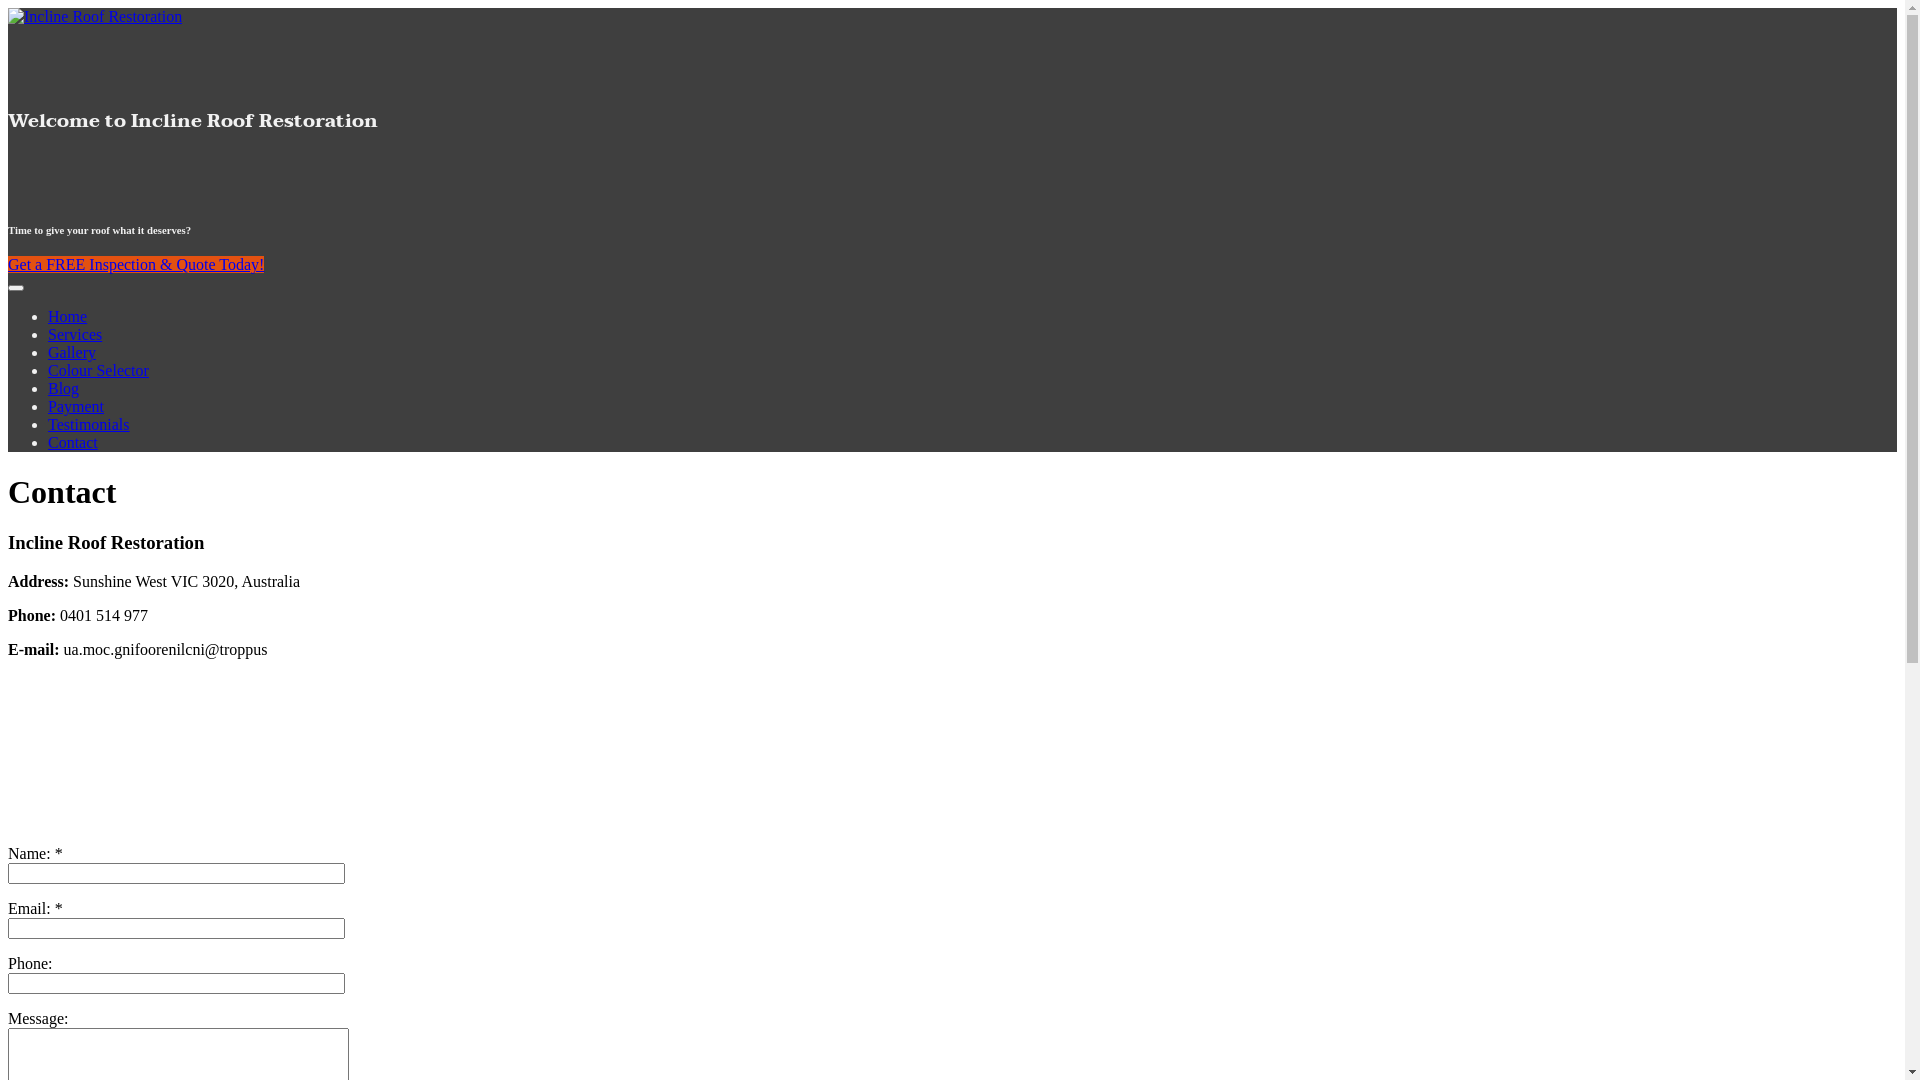 The width and height of the screenshot is (1920, 1080). Describe the element at coordinates (76, 406) in the screenshot. I see `Payment` at that location.